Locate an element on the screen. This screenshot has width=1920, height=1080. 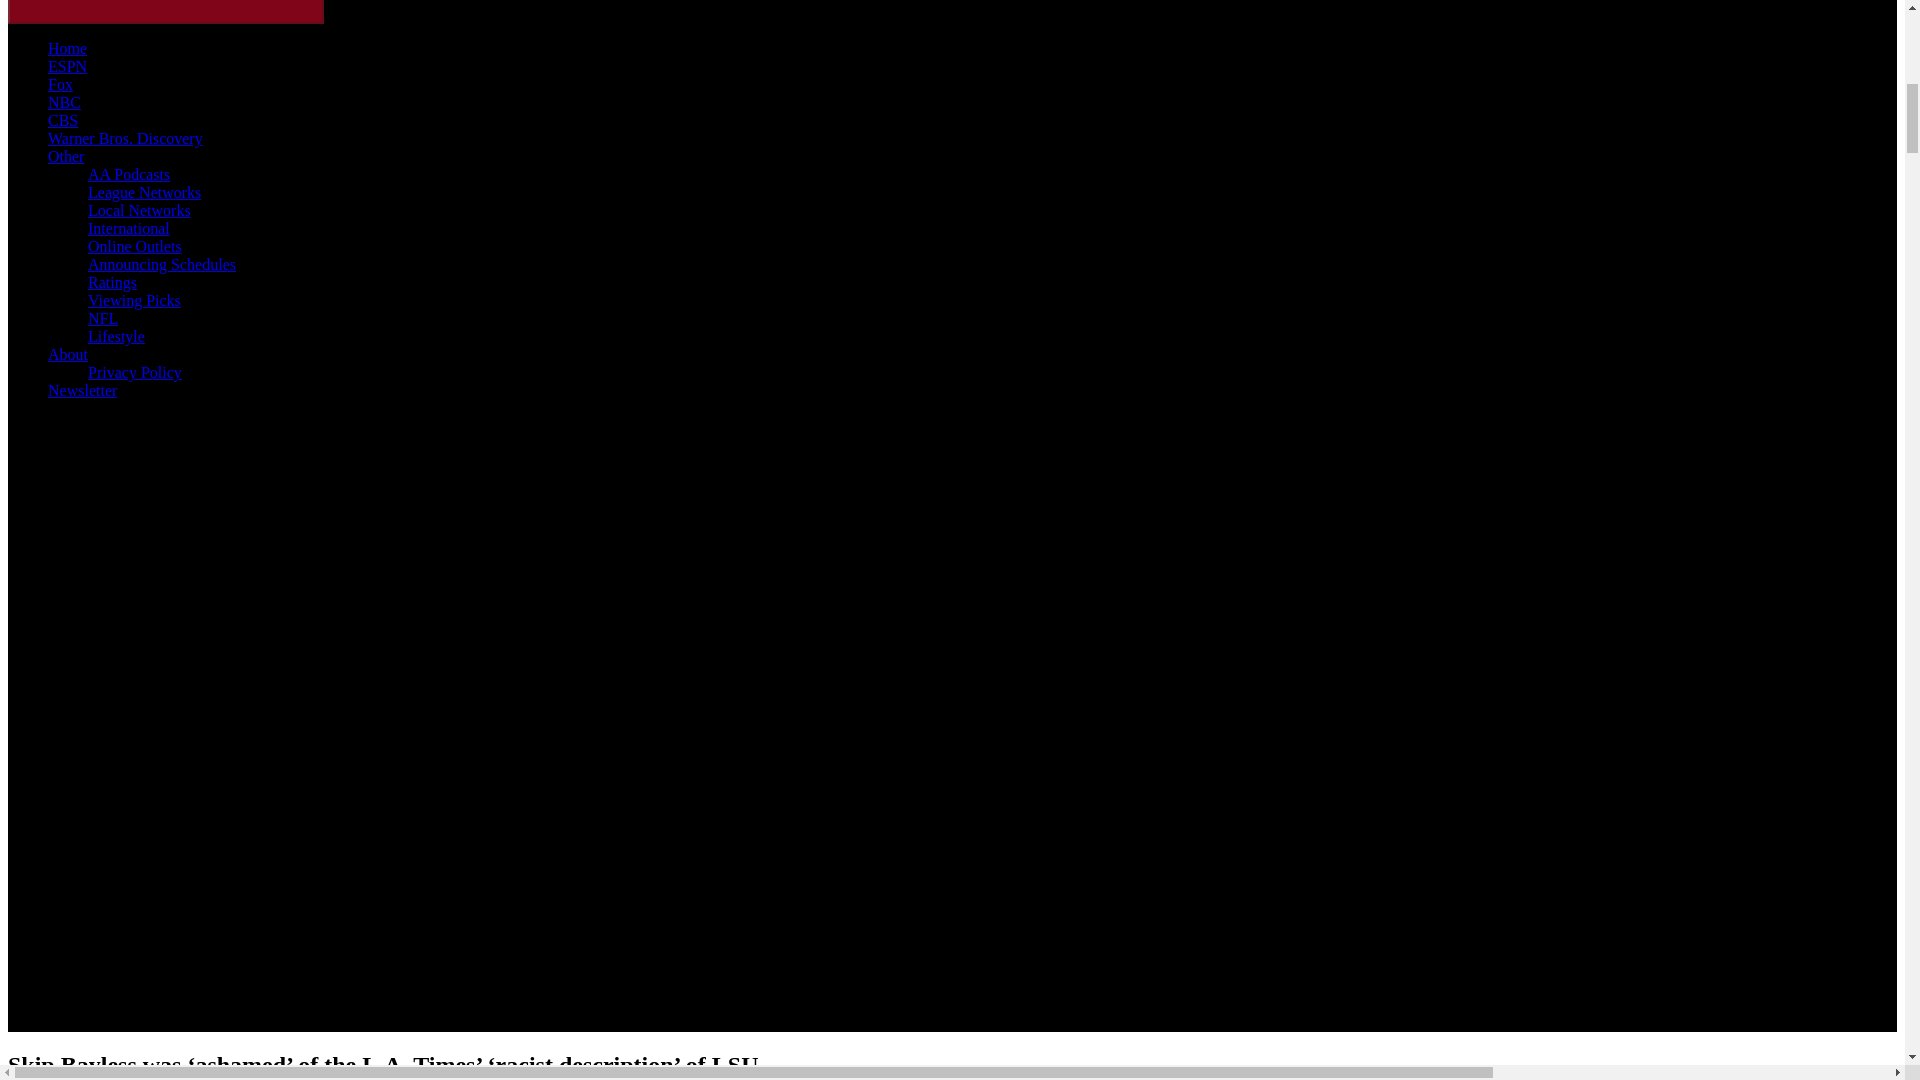
Announcing Schedules is located at coordinates (166, 12).